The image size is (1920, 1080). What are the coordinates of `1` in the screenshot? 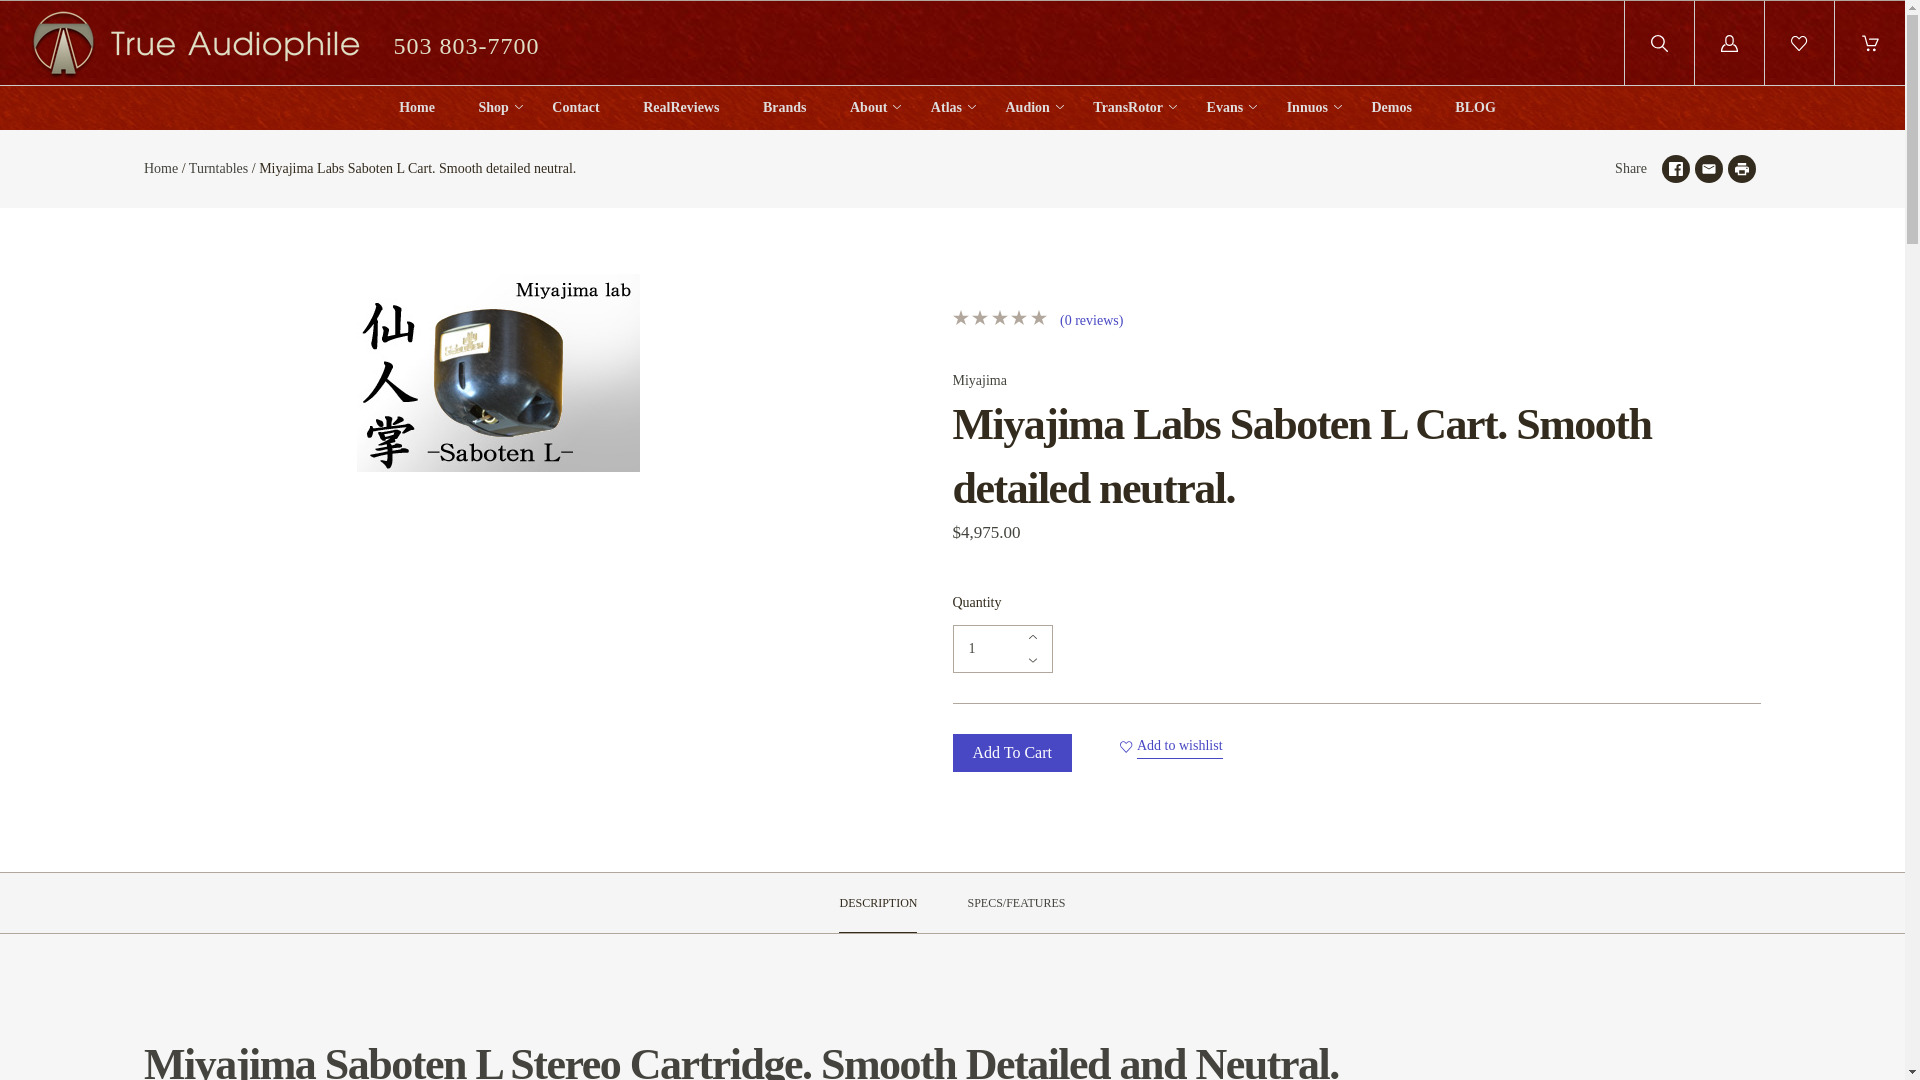 It's located at (1002, 648).